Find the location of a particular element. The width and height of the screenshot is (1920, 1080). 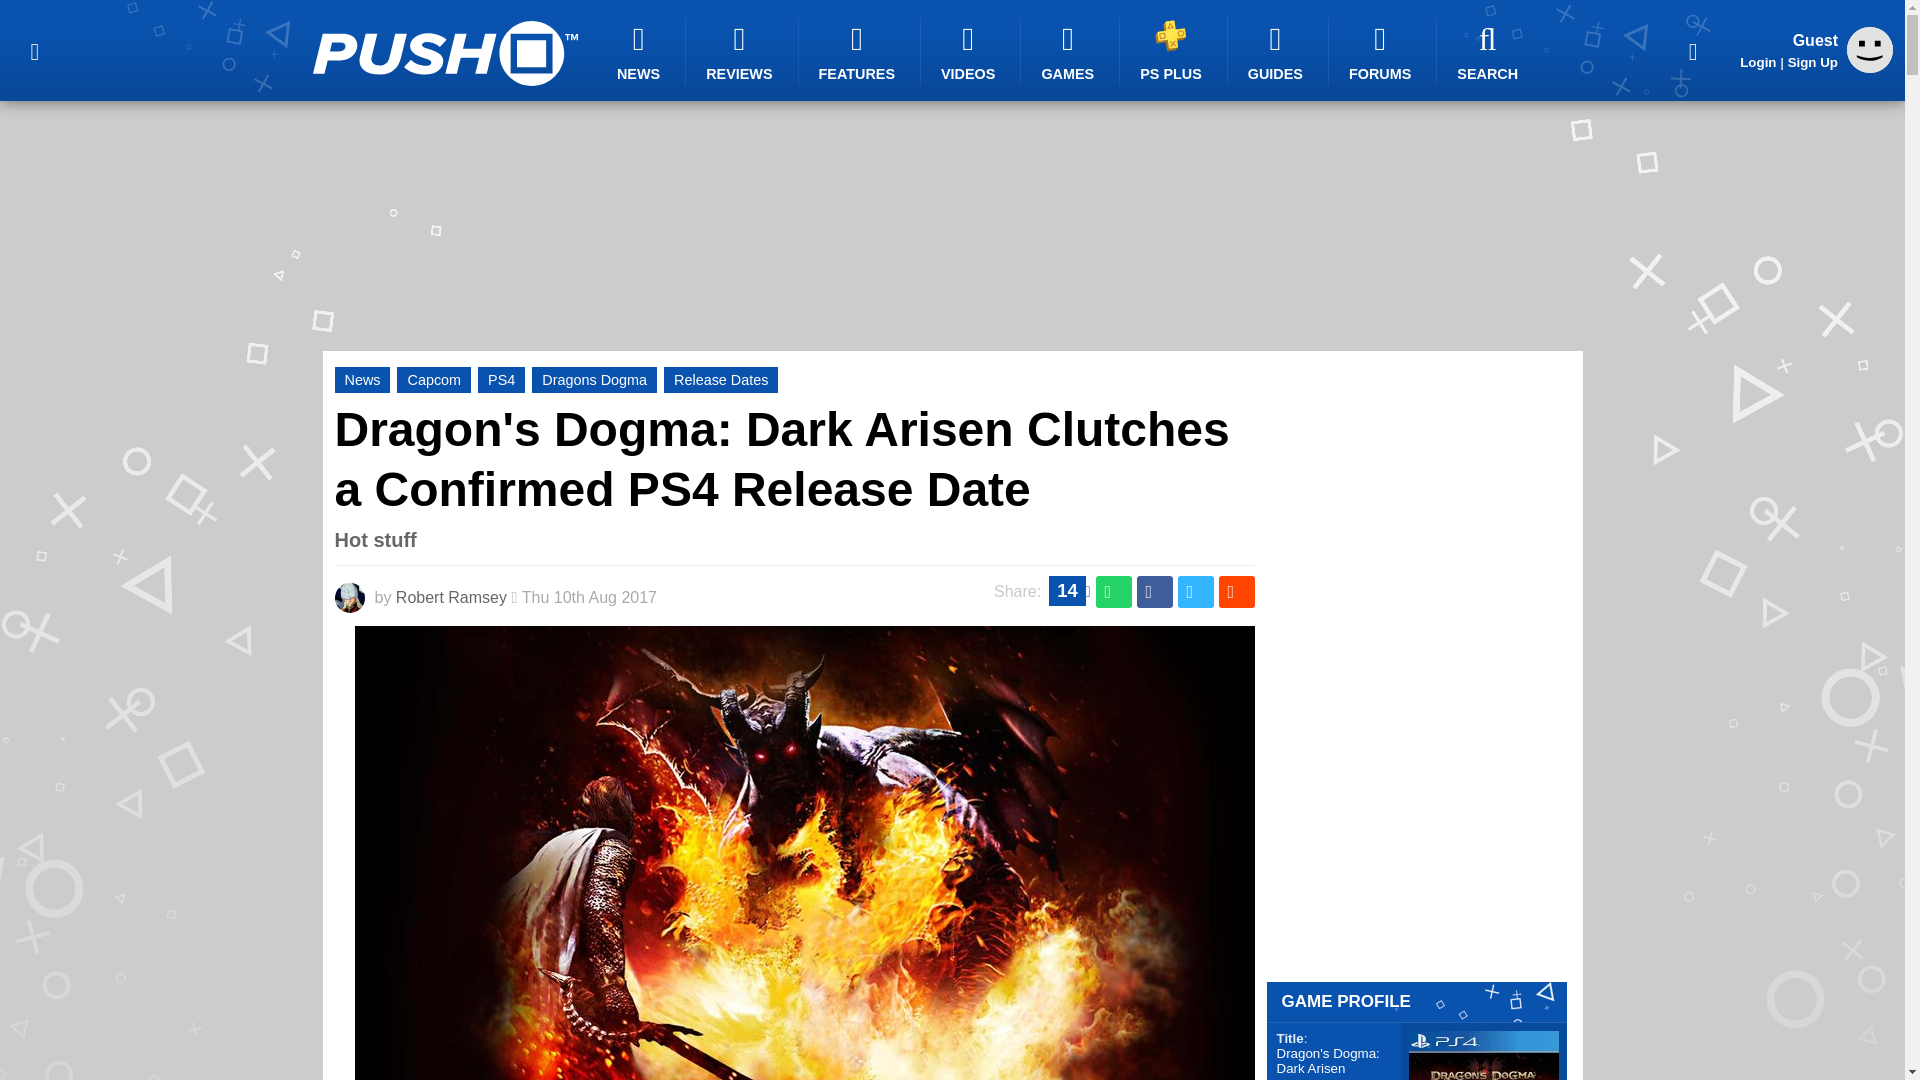

Sign Up is located at coordinates (1812, 62).